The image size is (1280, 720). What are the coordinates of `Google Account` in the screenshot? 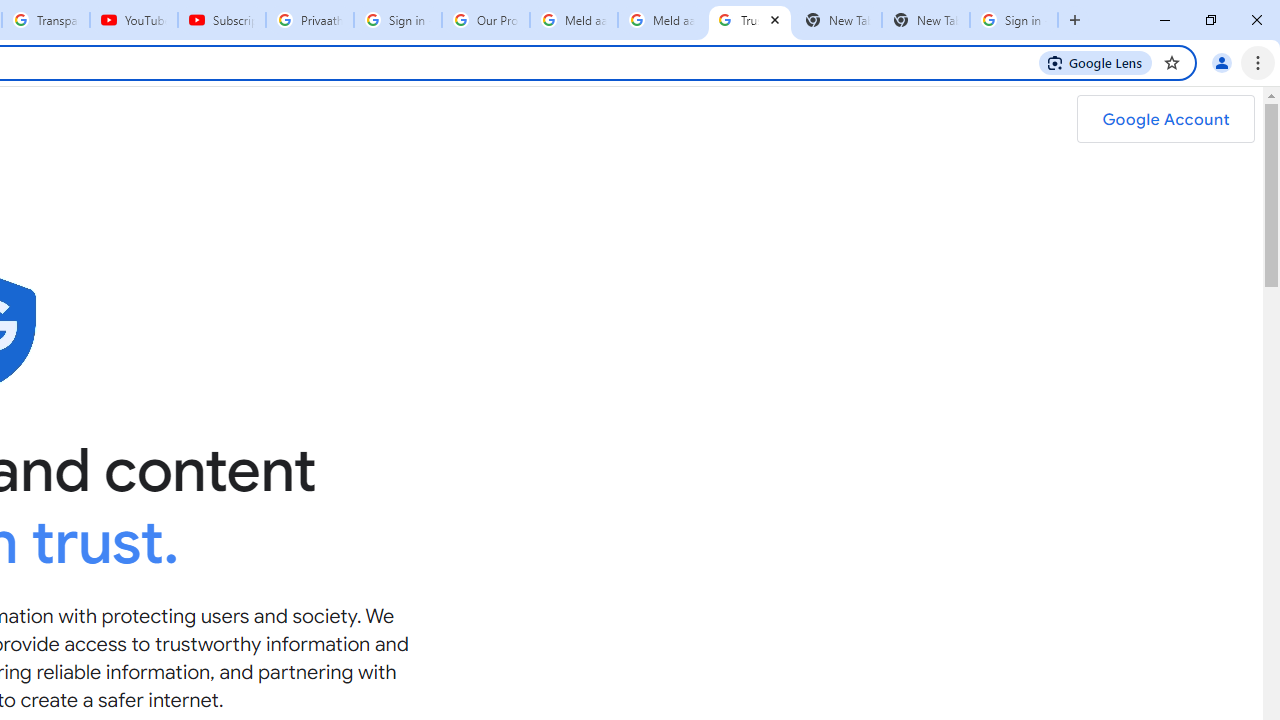 It's located at (1165, 119).